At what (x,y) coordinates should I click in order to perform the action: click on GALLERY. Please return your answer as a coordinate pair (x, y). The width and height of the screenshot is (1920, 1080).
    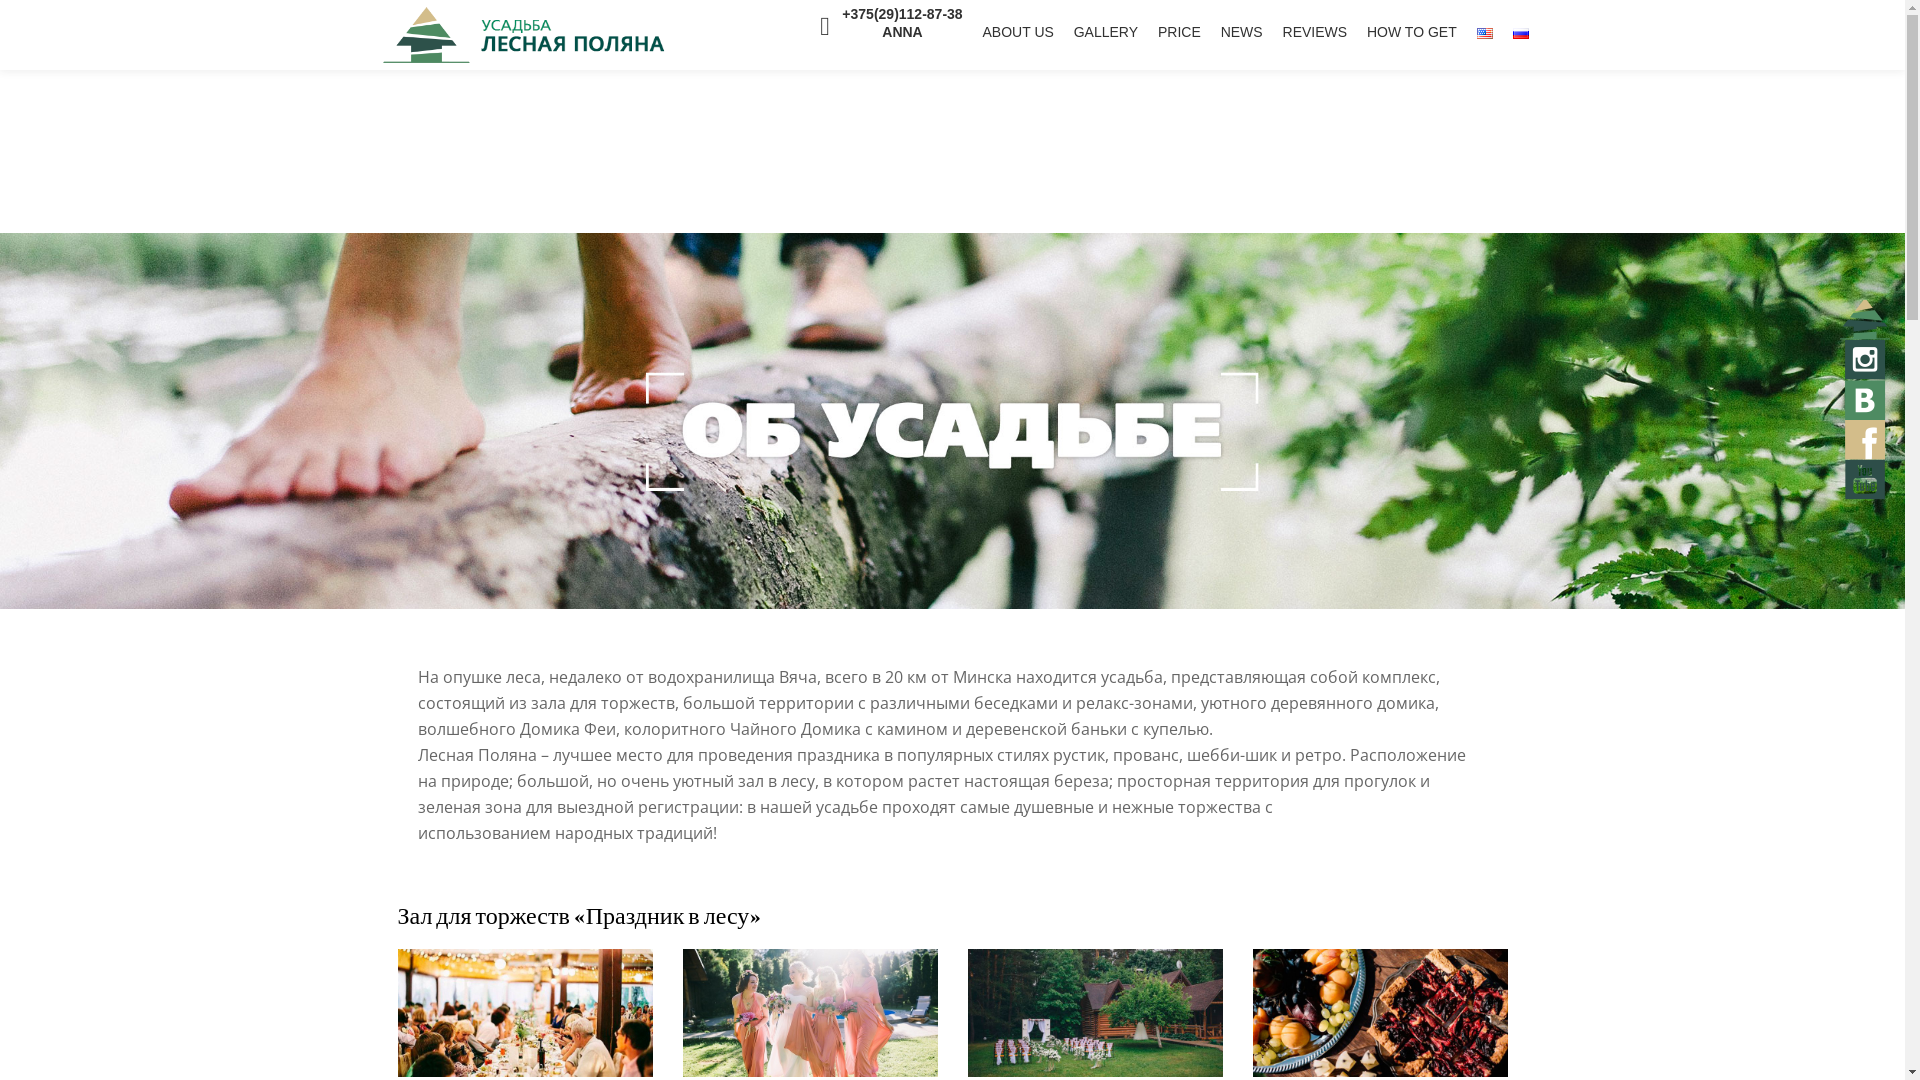
    Looking at the image, I should click on (1106, 32).